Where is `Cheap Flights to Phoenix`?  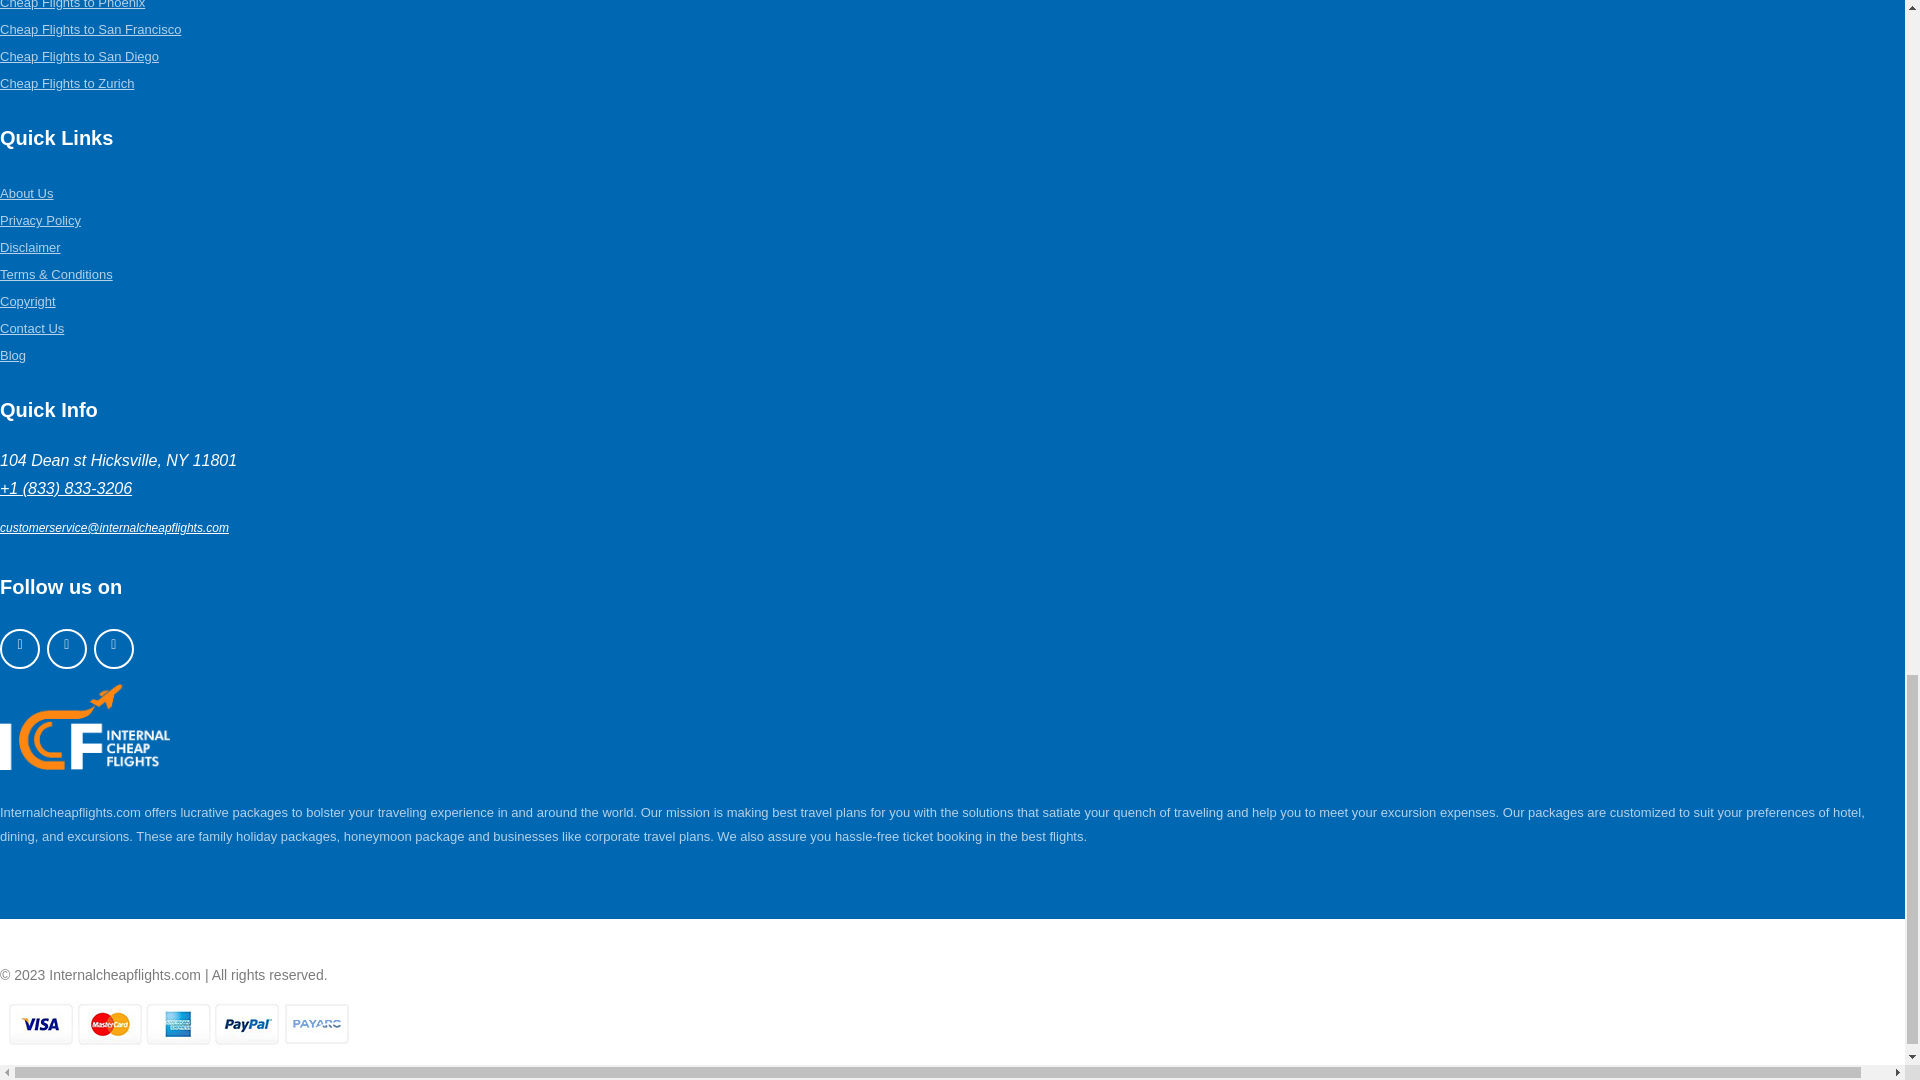
Cheap Flights to Phoenix is located at coordinates (72, 4).